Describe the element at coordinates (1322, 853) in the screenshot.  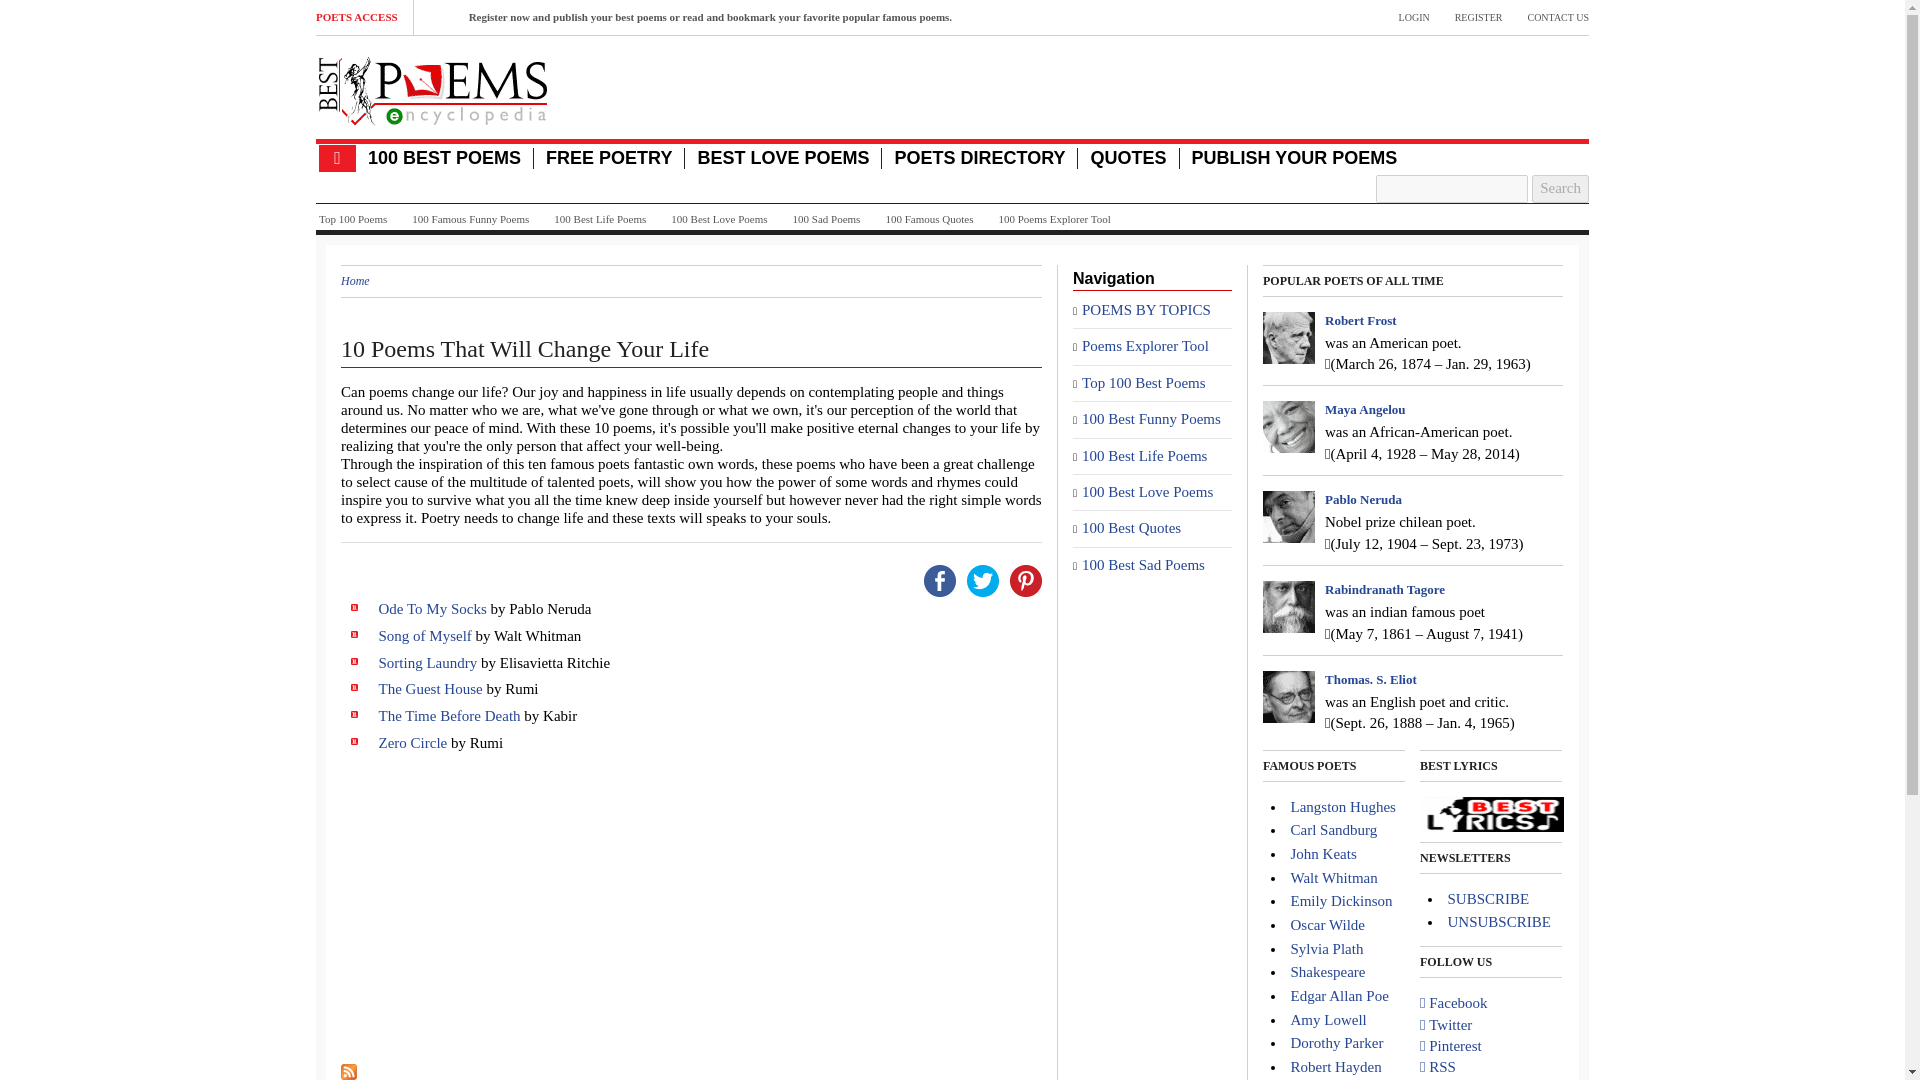
I see `John Keats` at that location.